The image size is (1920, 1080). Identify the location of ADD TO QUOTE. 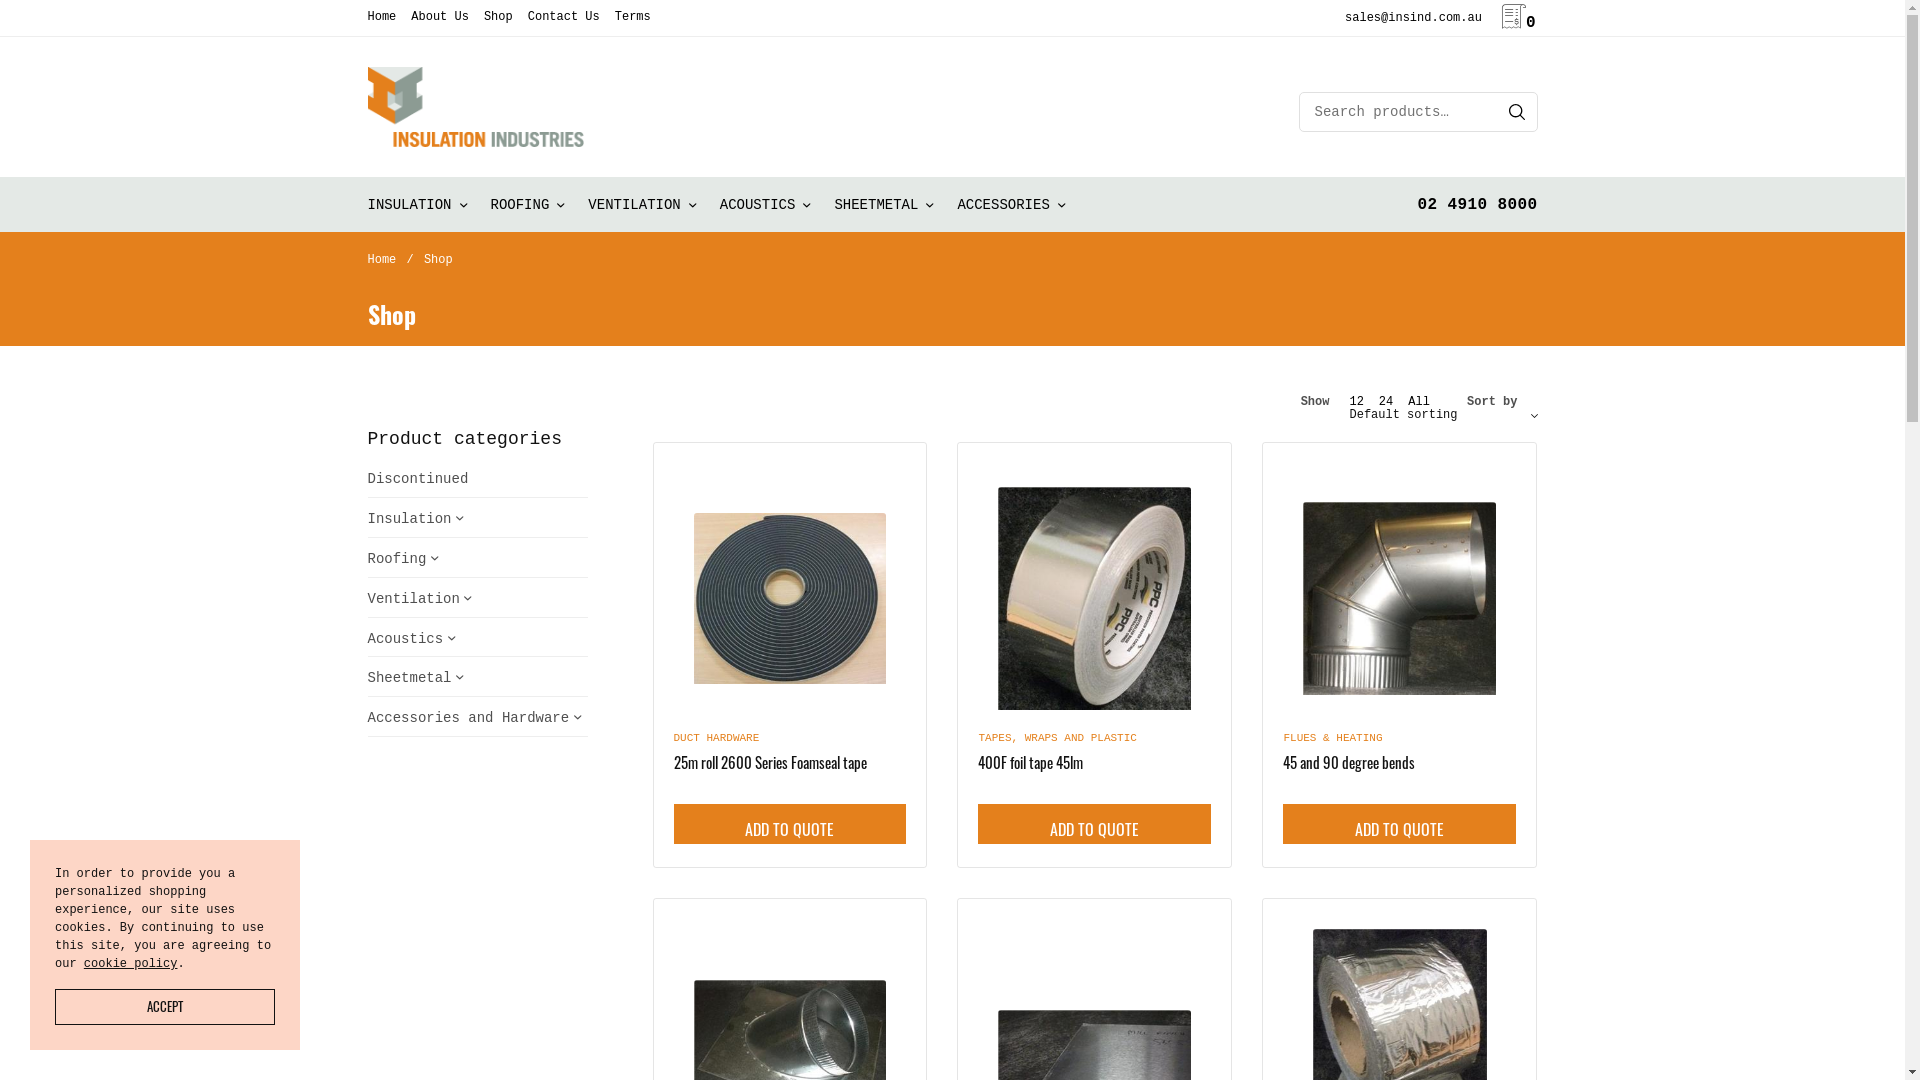
(1400, 824).